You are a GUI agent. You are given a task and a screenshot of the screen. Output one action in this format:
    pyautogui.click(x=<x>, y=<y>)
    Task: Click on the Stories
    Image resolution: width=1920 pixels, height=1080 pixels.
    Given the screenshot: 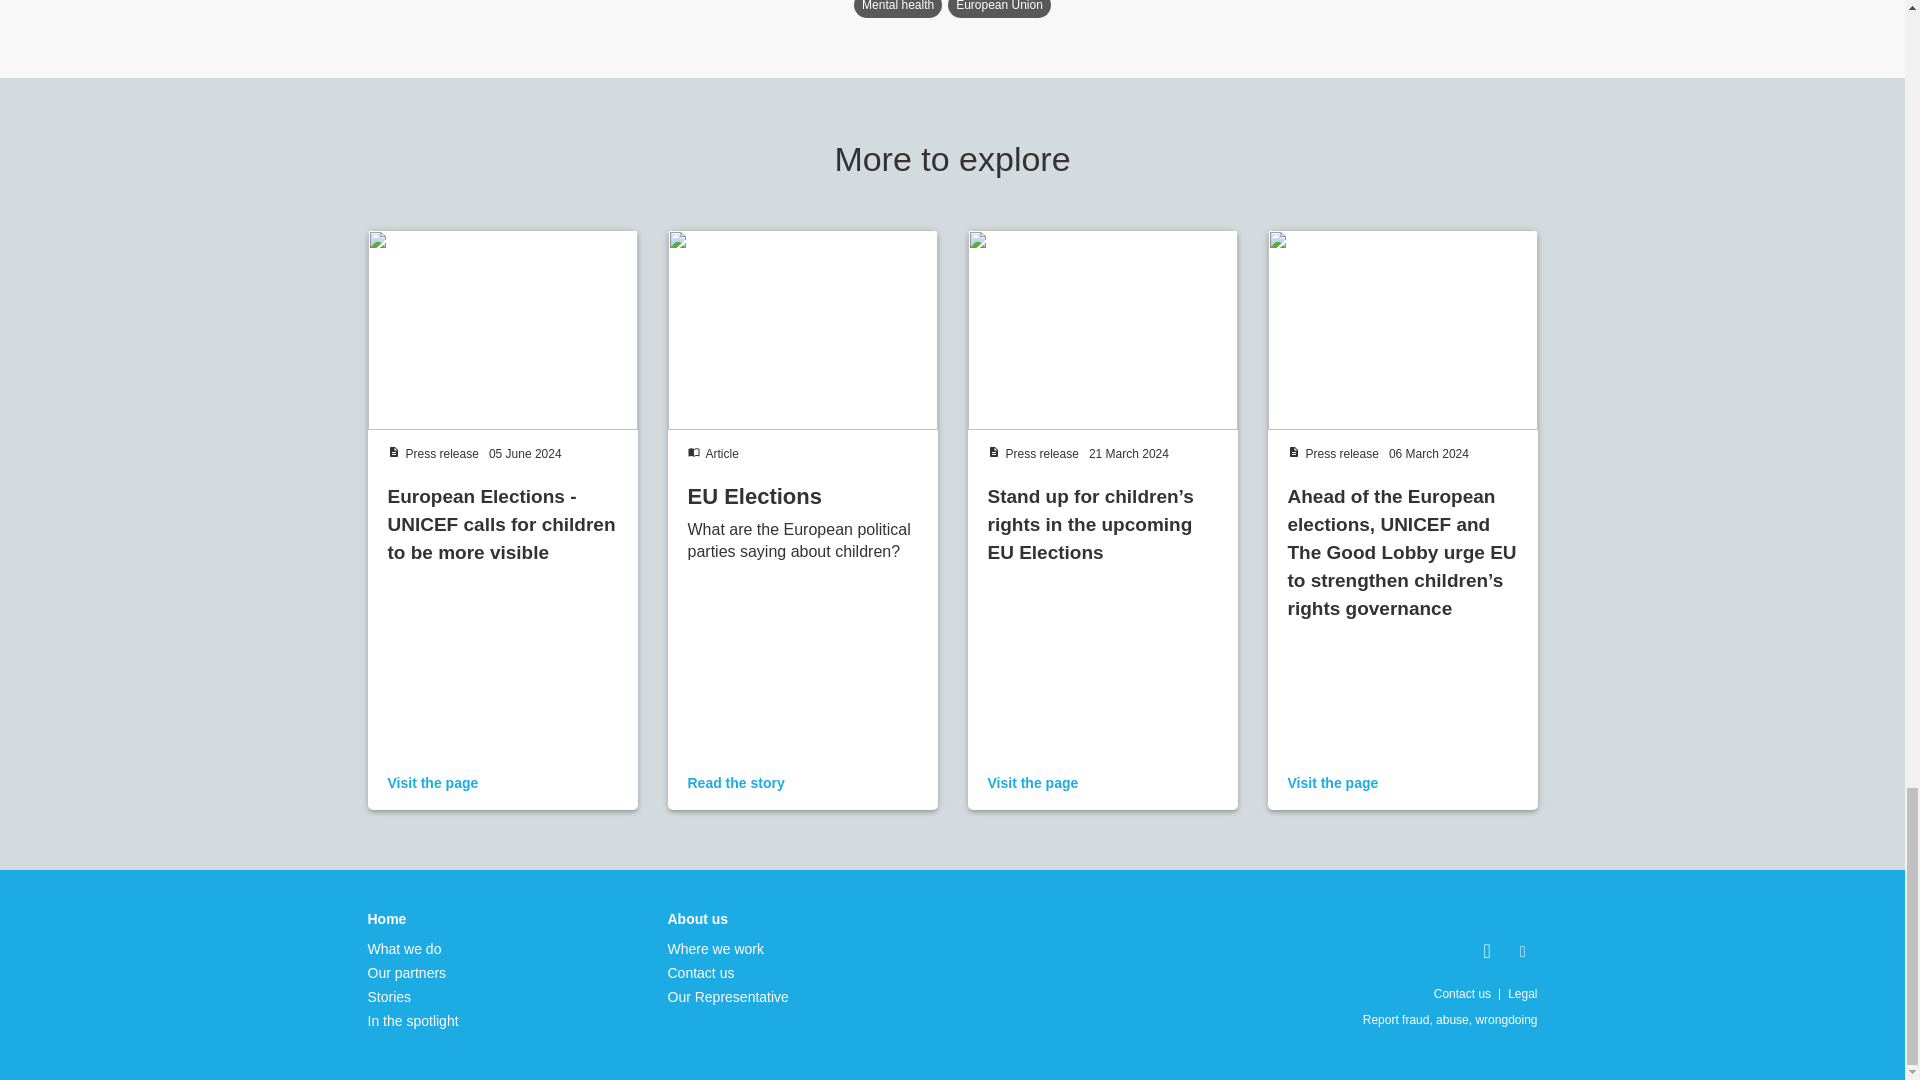 What is the action you would take?
    pyautogui.click(x=413, y=996)
    